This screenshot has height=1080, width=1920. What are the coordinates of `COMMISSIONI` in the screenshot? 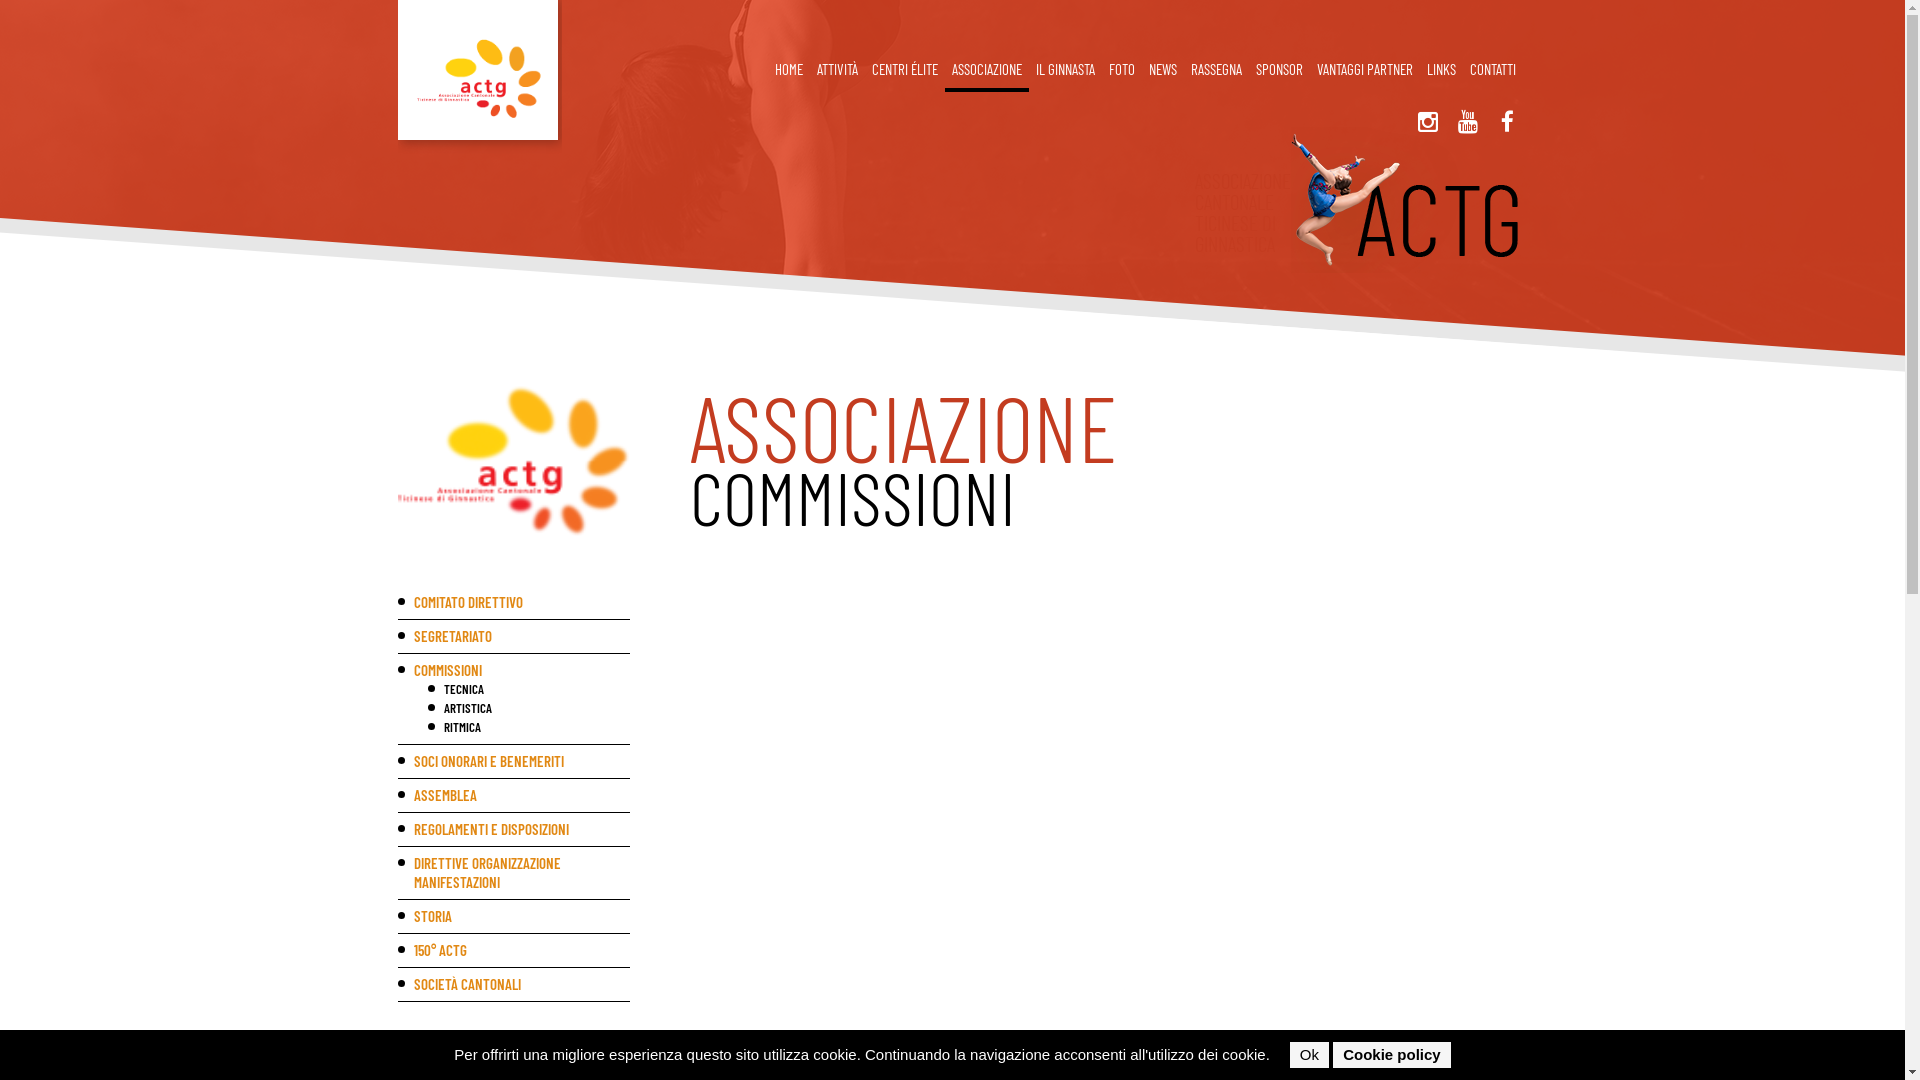 It's located at (514, 670).